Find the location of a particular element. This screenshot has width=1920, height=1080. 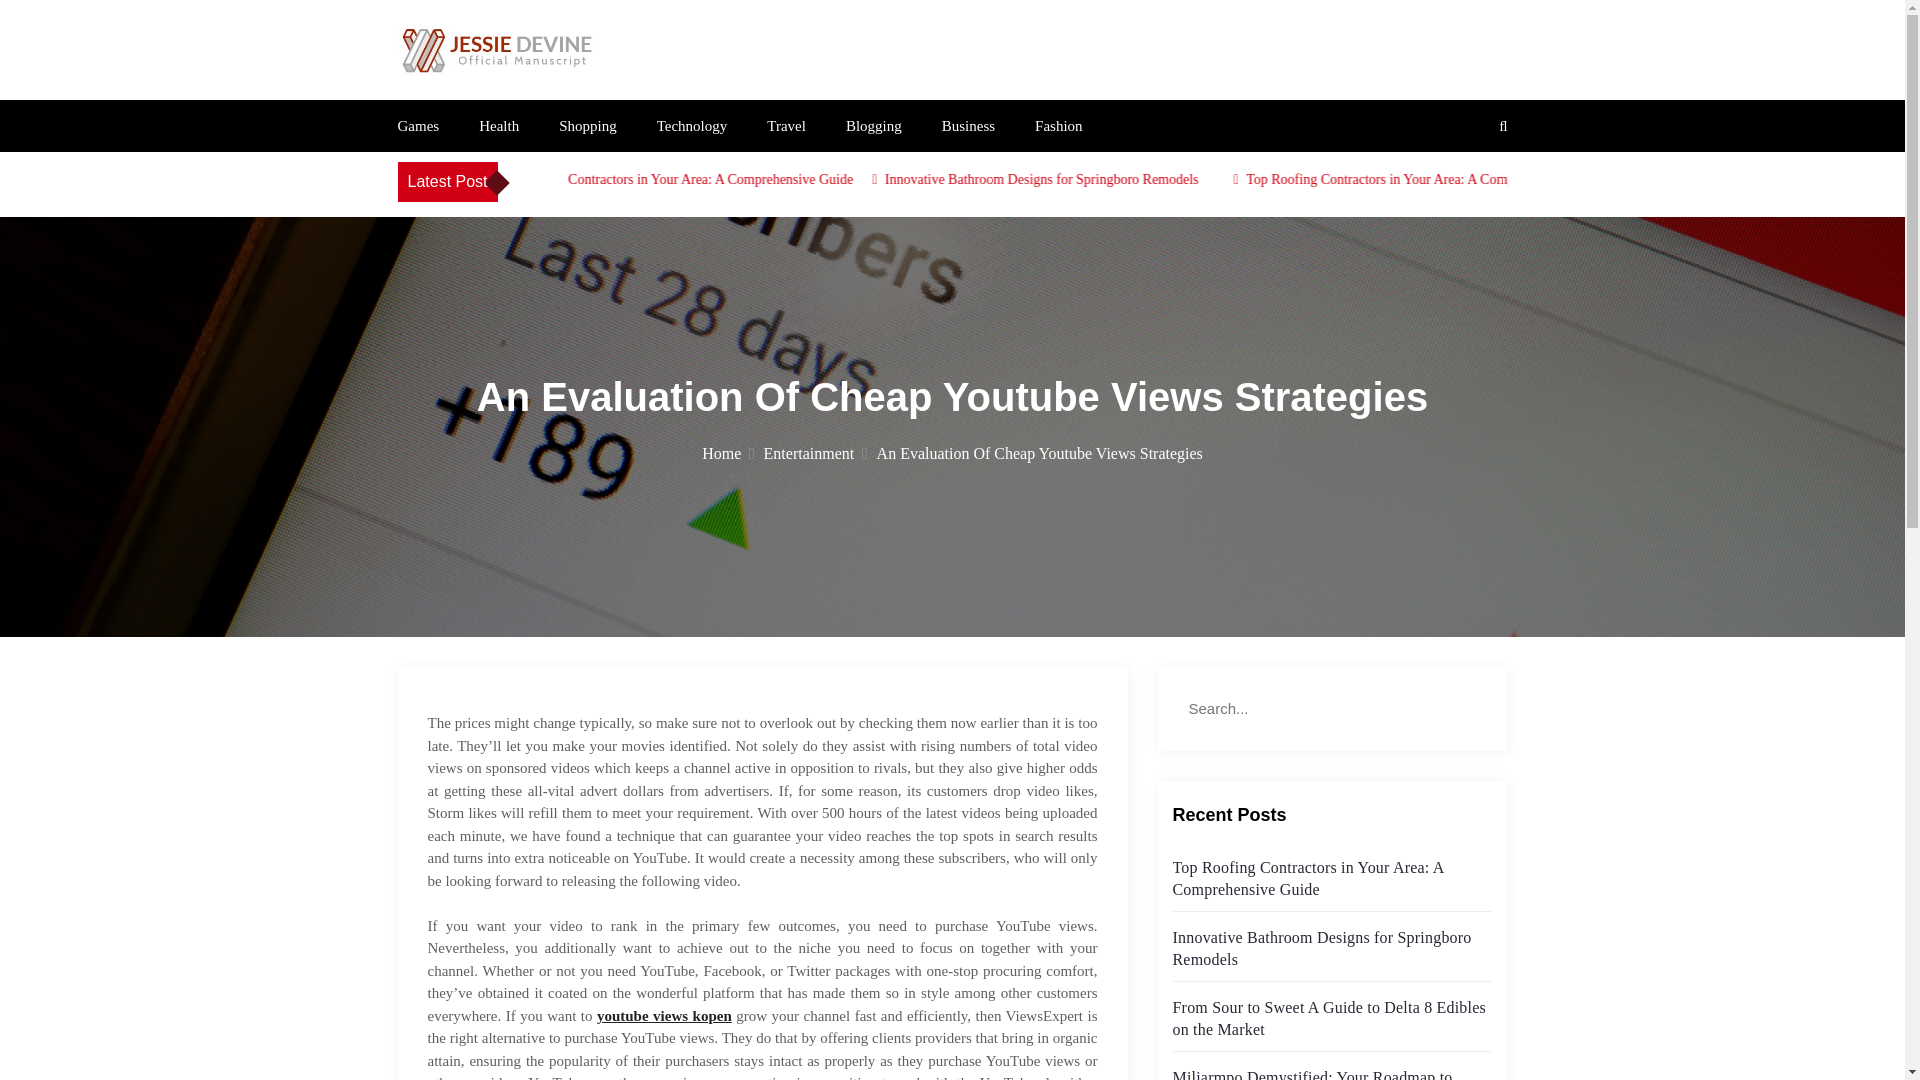

Miliarmpo Demystified: Your Roadmap to Casino Victory is located at coordinates (1311, 1074).